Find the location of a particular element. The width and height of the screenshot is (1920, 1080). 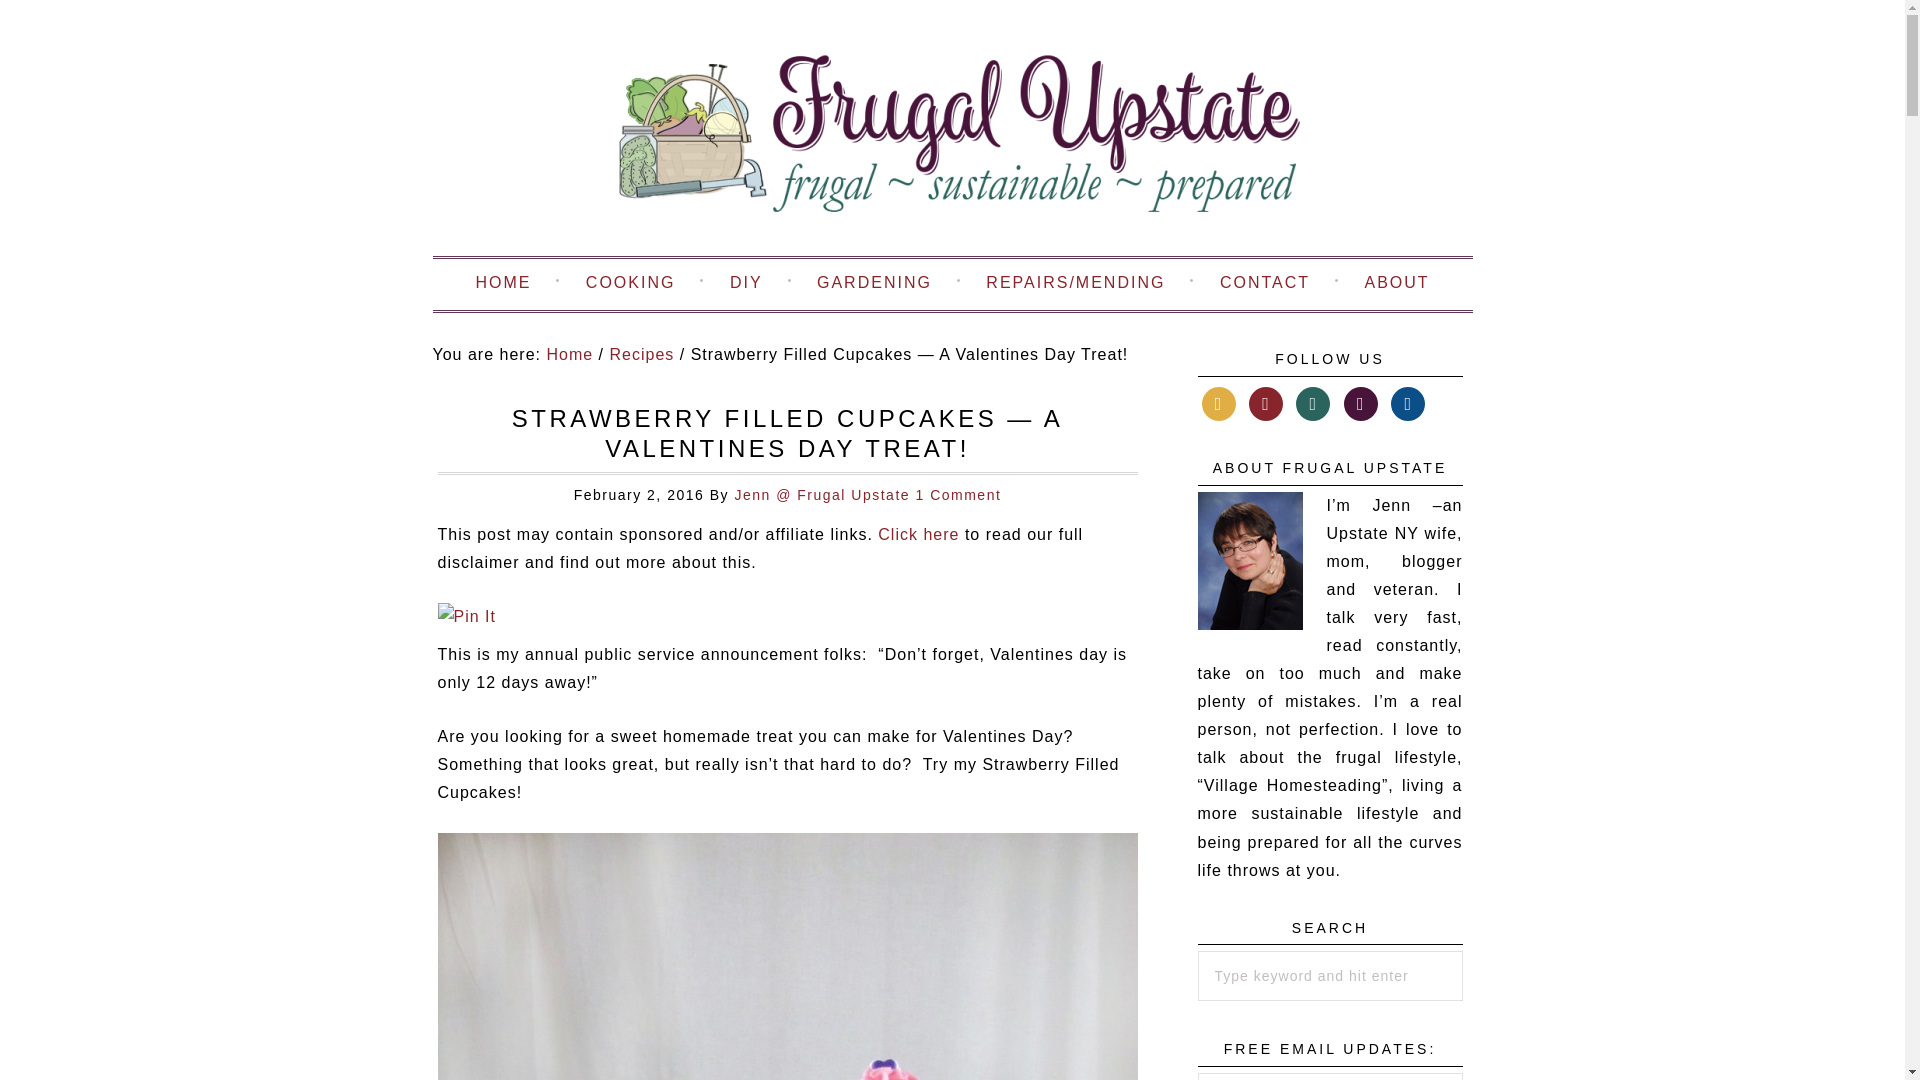

FRUGAL UPSTATE is located at coordinates (951, 136).